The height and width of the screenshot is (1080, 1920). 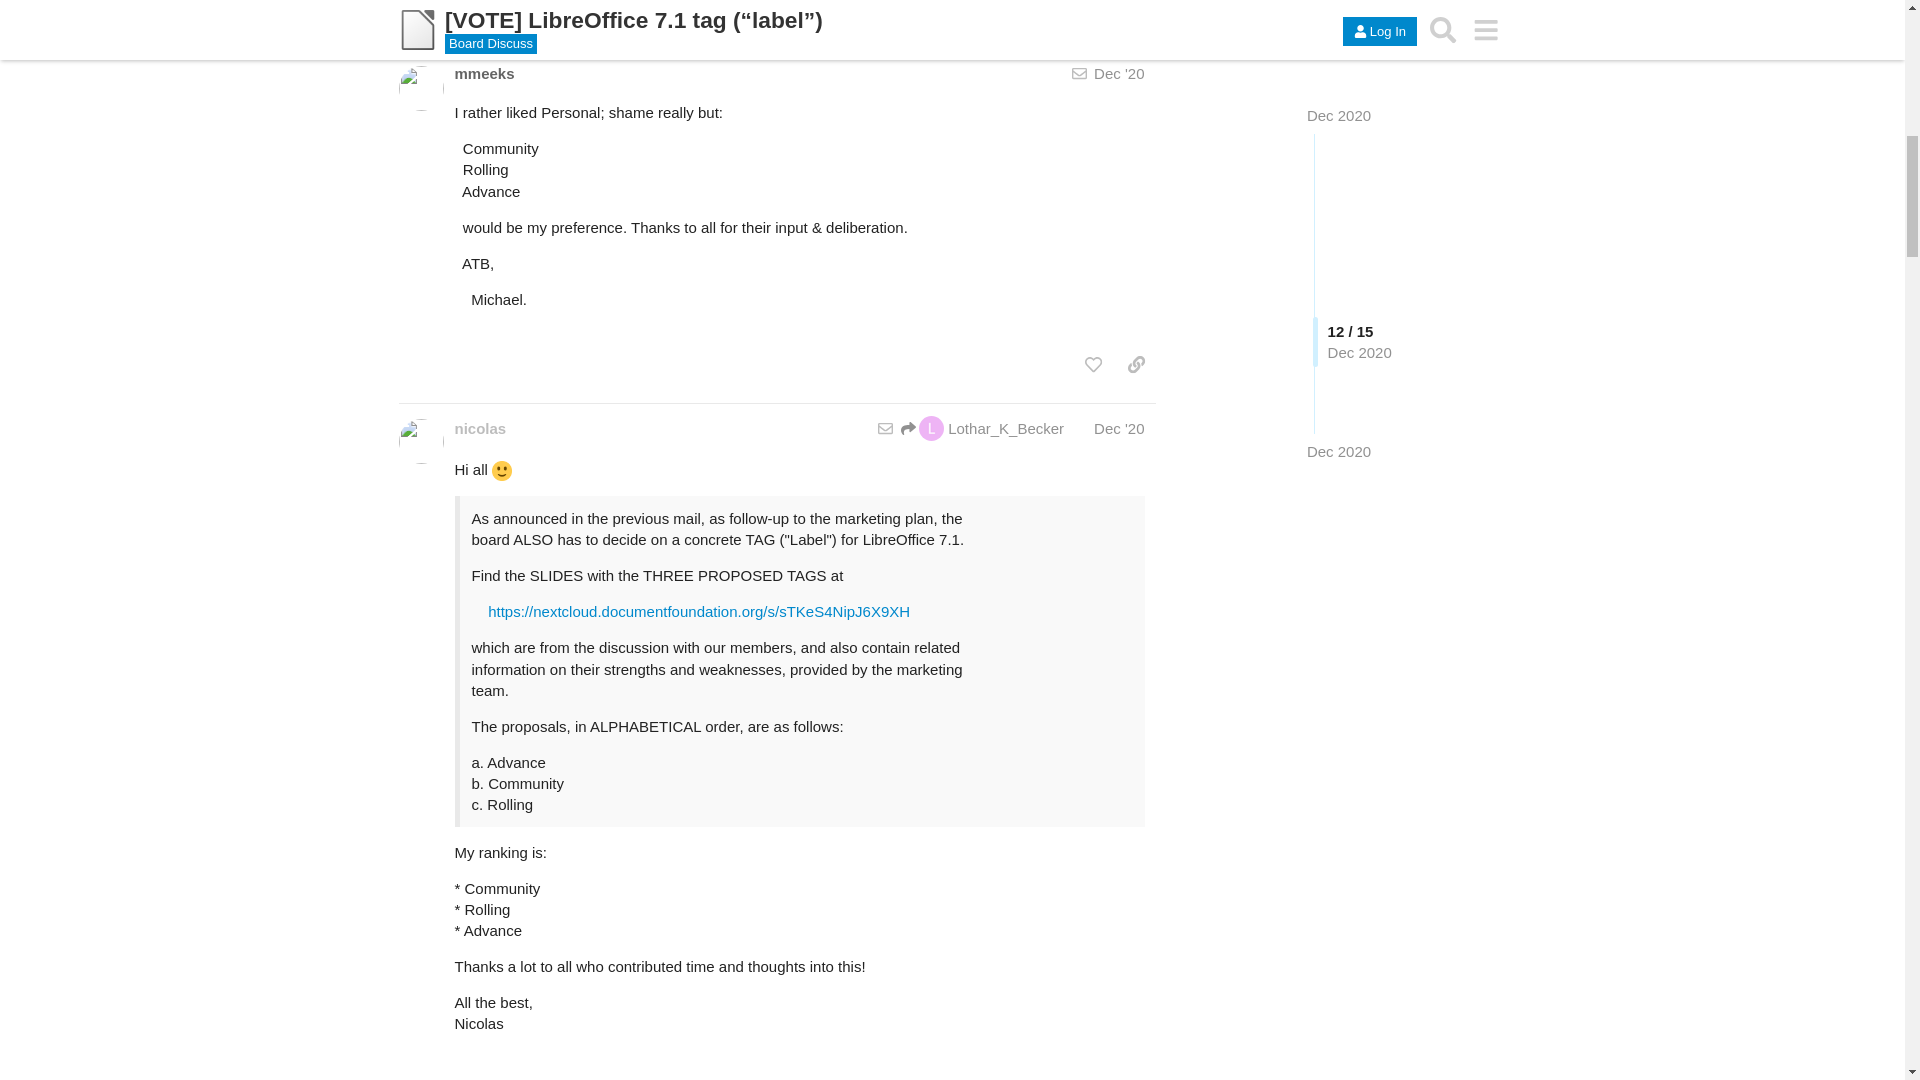 What do you see at coordinates (474, 12) in the screenshot?
I see `Lothar K. Becker` at bounding box center [474, 12].